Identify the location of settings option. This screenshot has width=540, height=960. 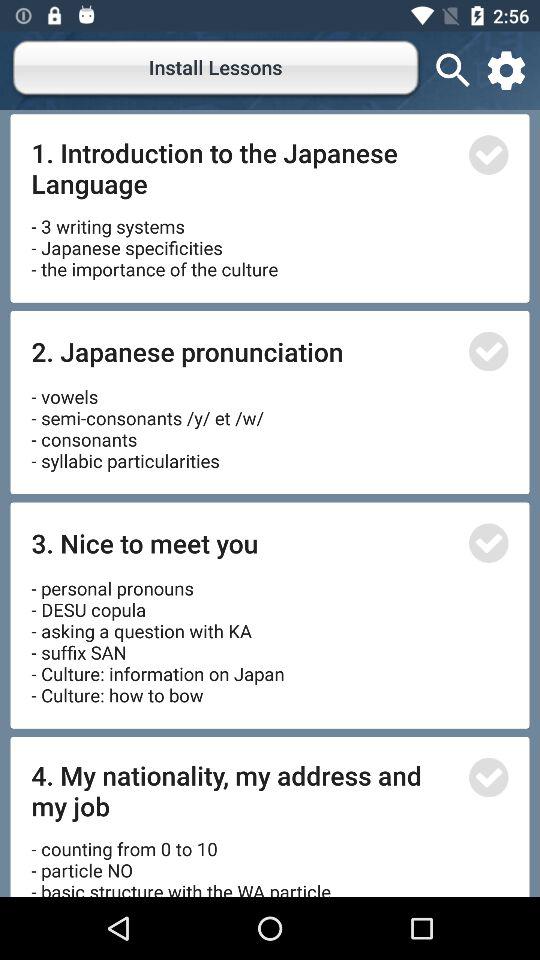
(506, 70).